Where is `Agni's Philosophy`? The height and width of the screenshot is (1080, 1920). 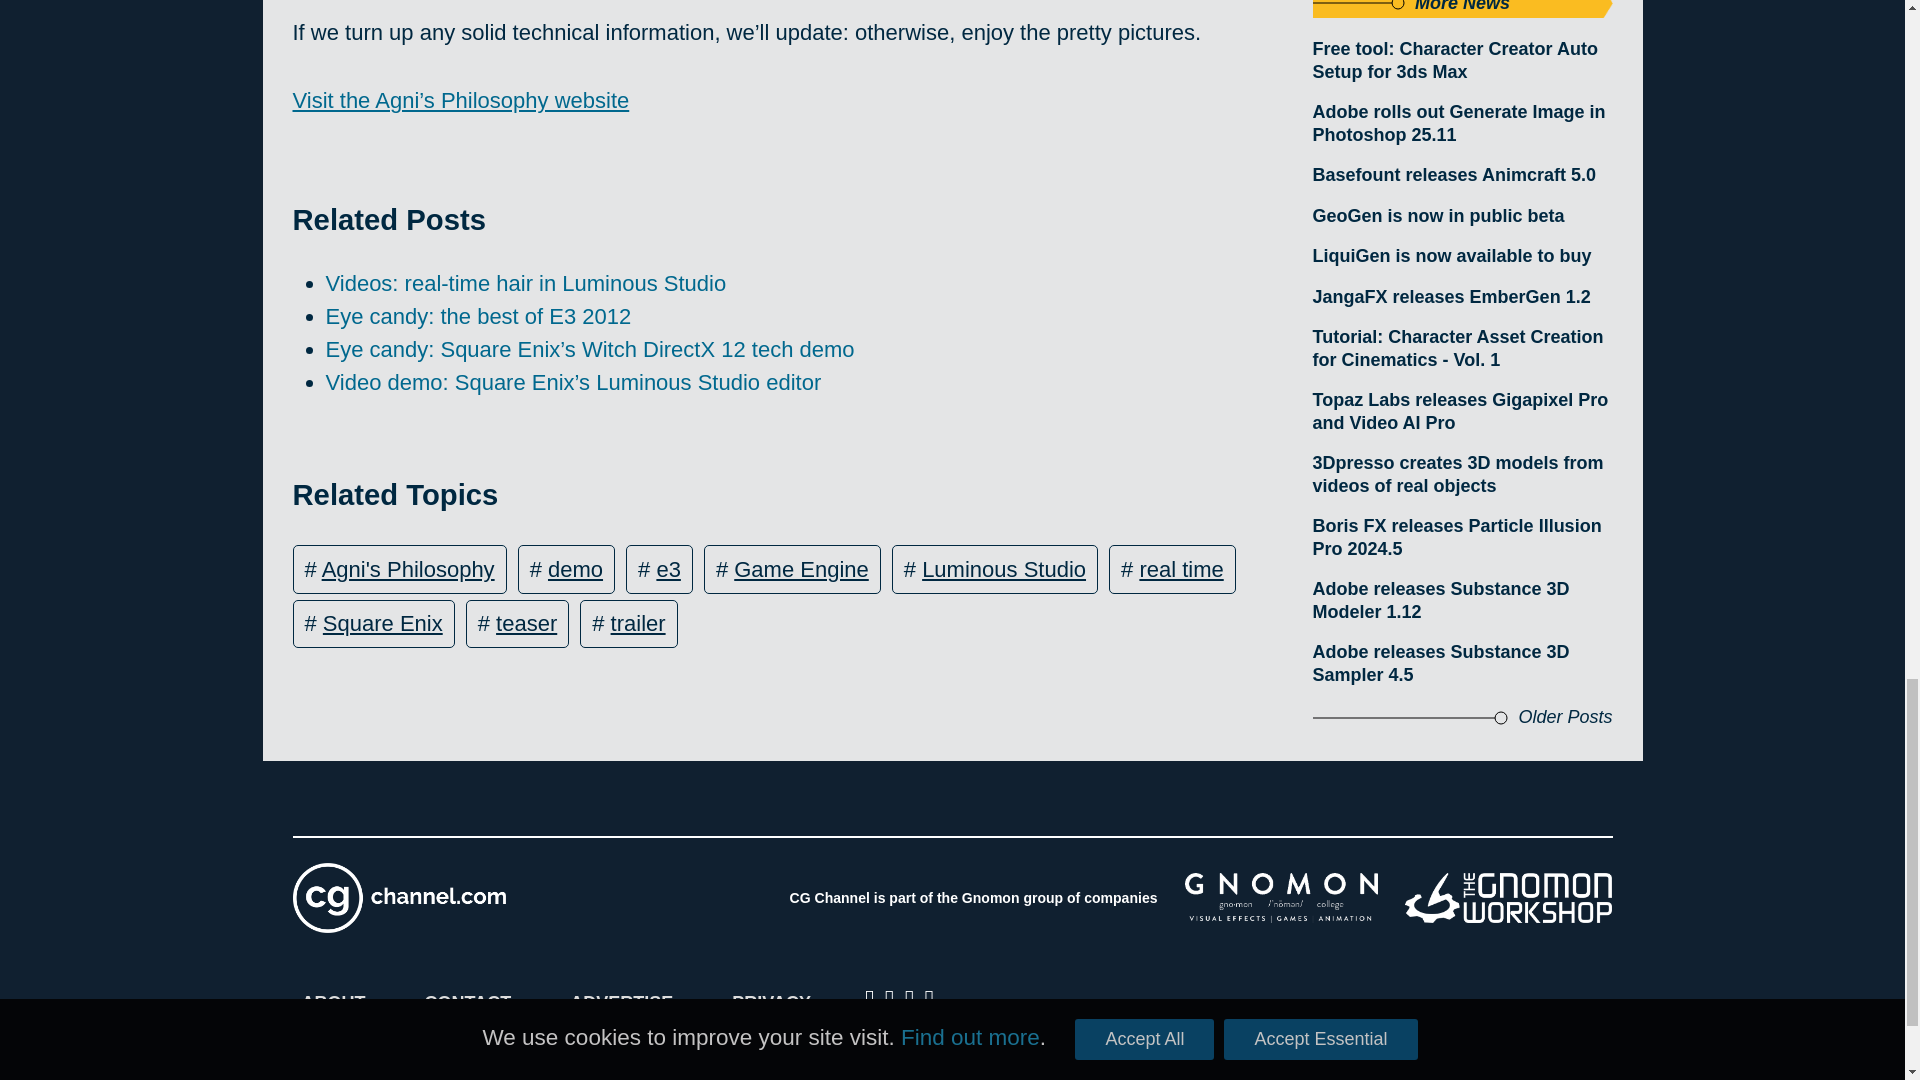 Agni's Philosophy is located at coordinates (408, 570).